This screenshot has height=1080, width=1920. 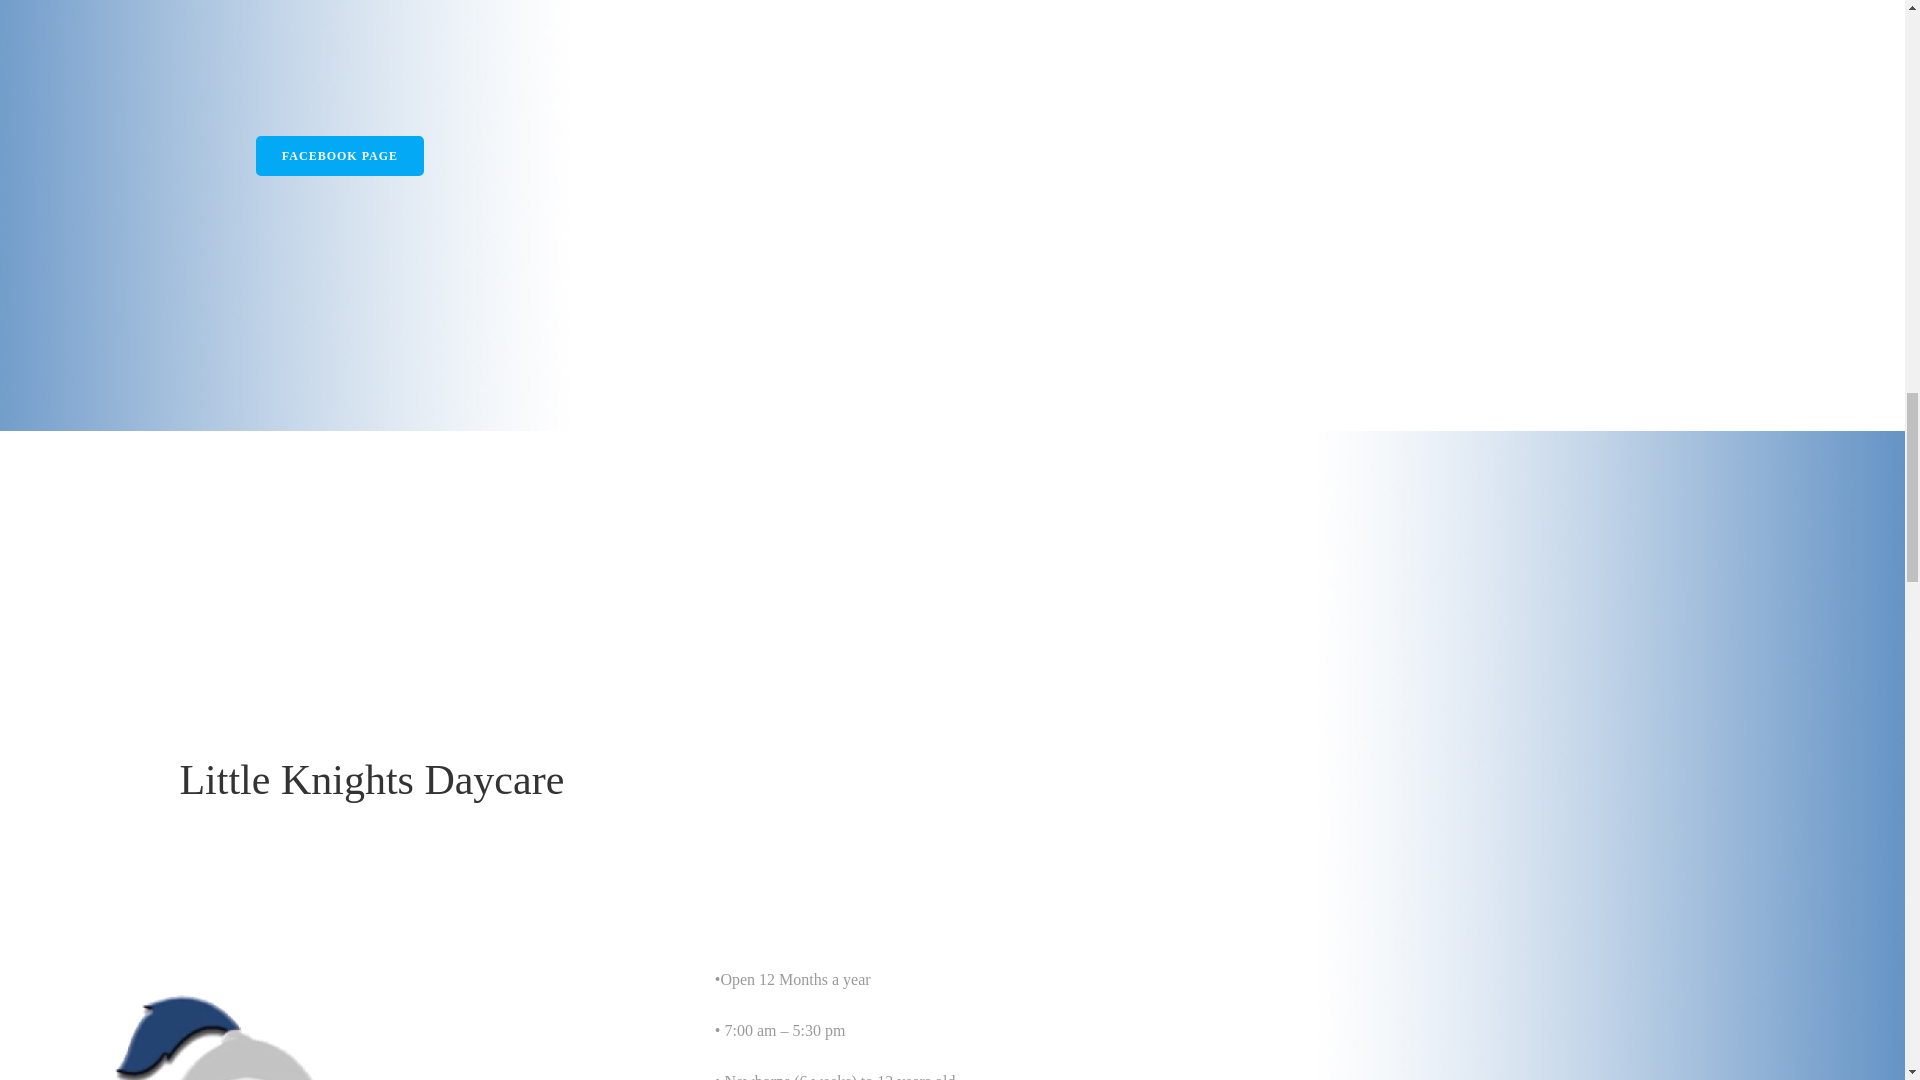 What do you see at coordinates (340, 156) in the screenshot?
I see `FACEBOOK PAGE` at bounding box center [340, 156].